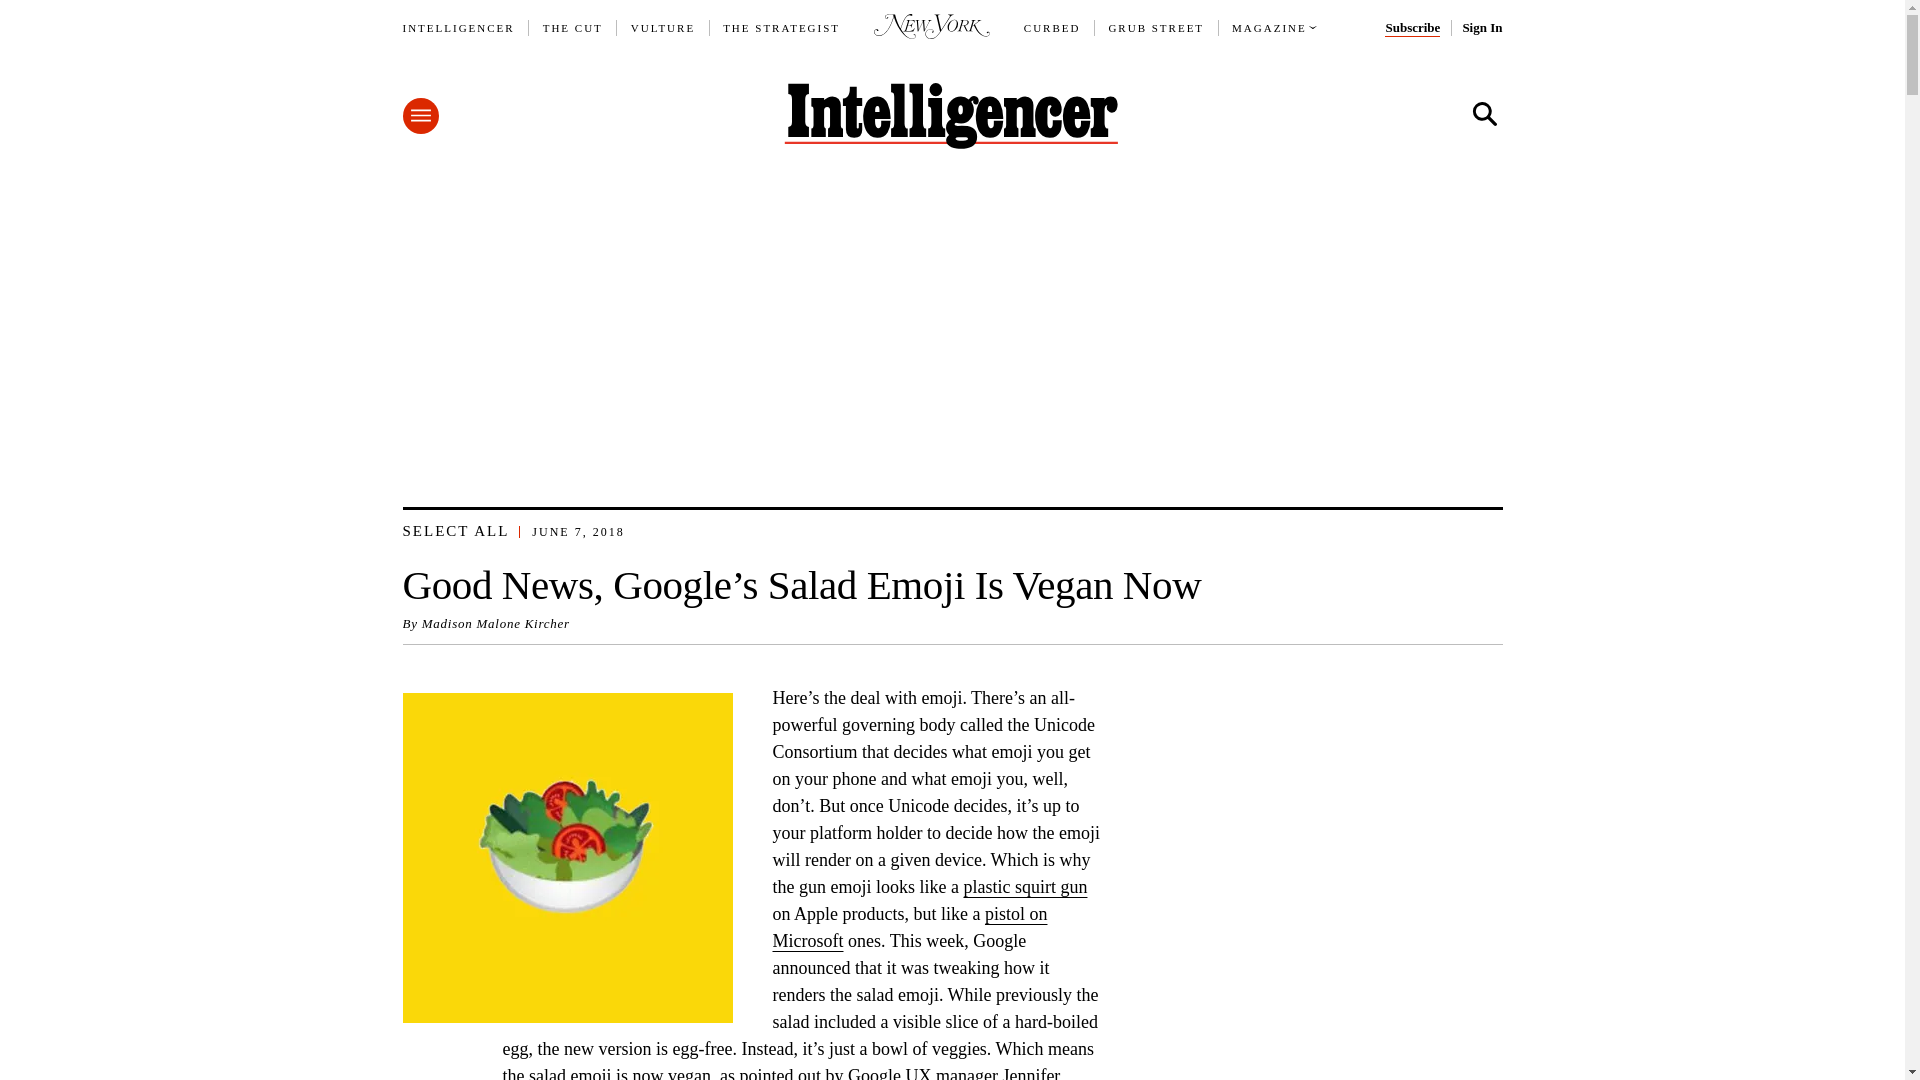  What do you see at coordinates (1412, 28) in the screenshot?
I see `Subscribe` at bounding box center [1412, 28].